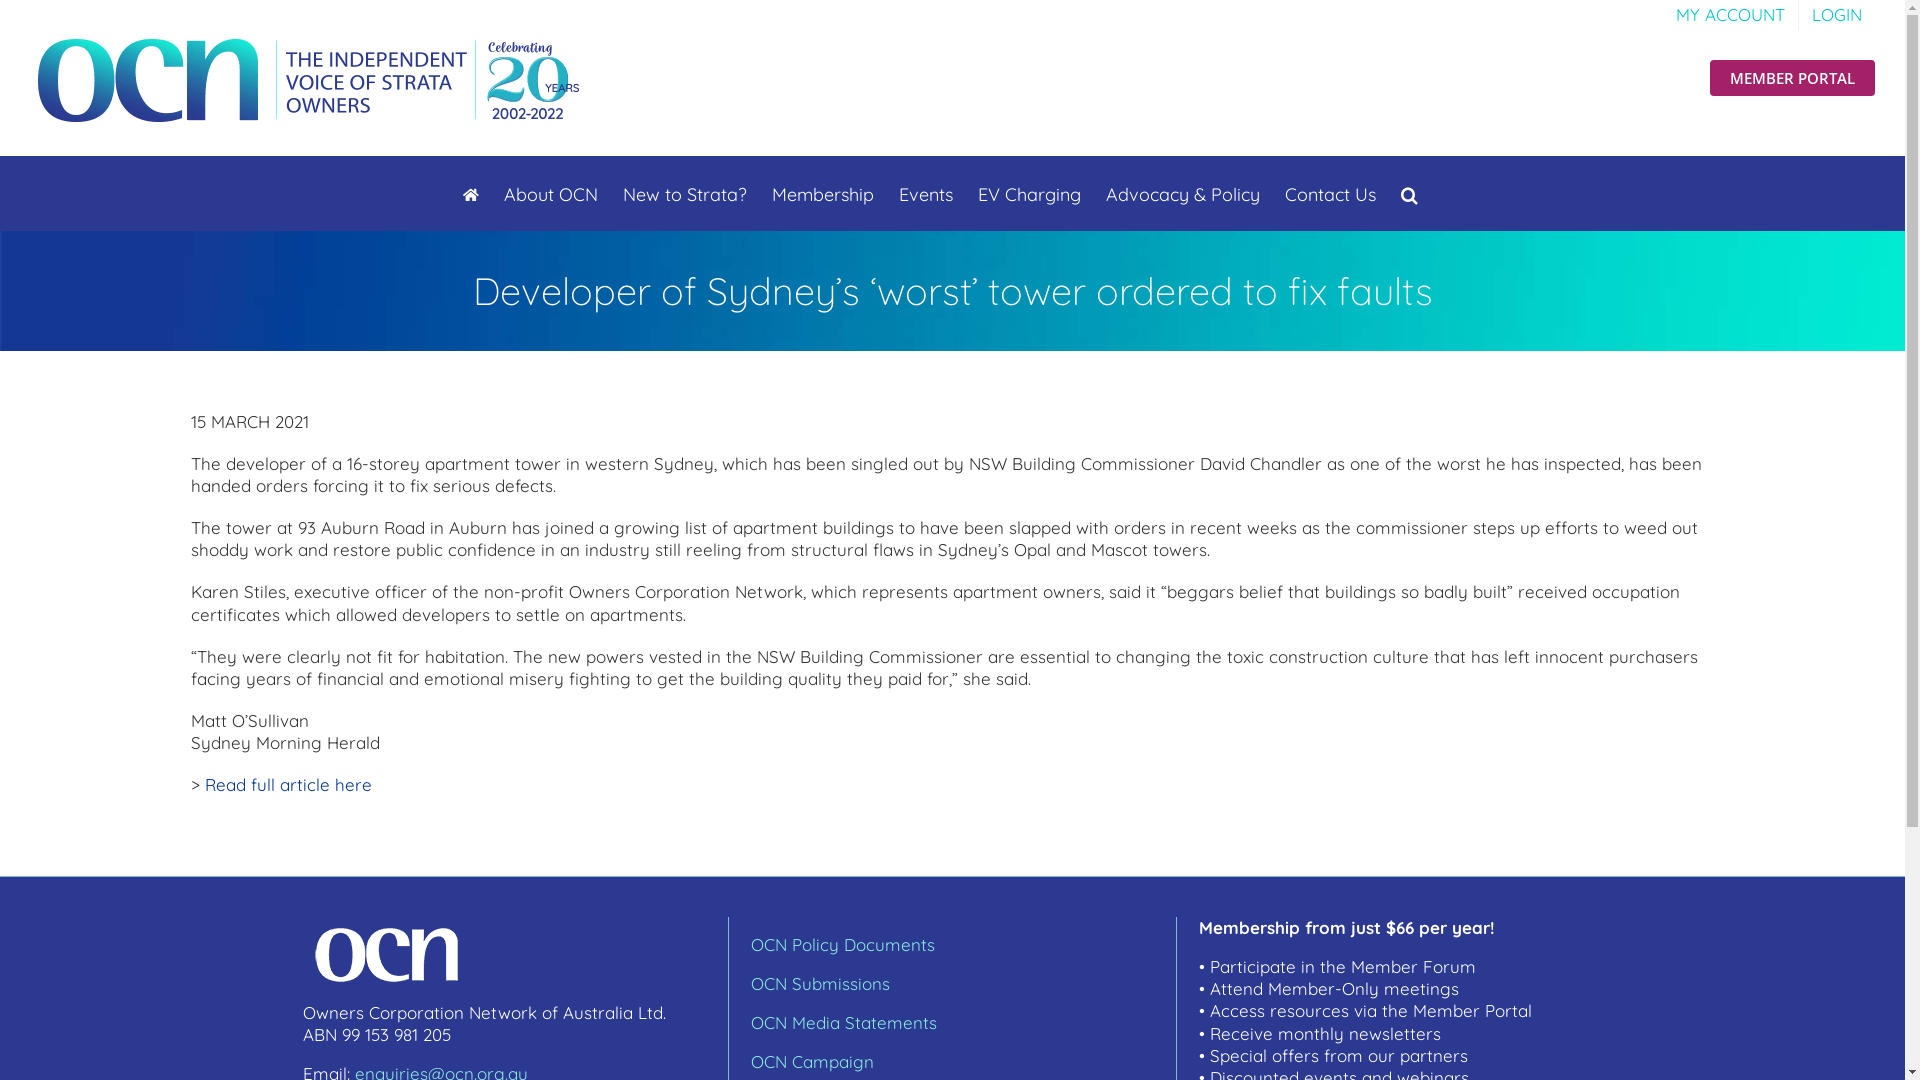 This screenshot has height=1080, width=1920. What do you see at coordinates (925, 192) in the screenshot?
I see `Events` at bounding box center [925, 192].